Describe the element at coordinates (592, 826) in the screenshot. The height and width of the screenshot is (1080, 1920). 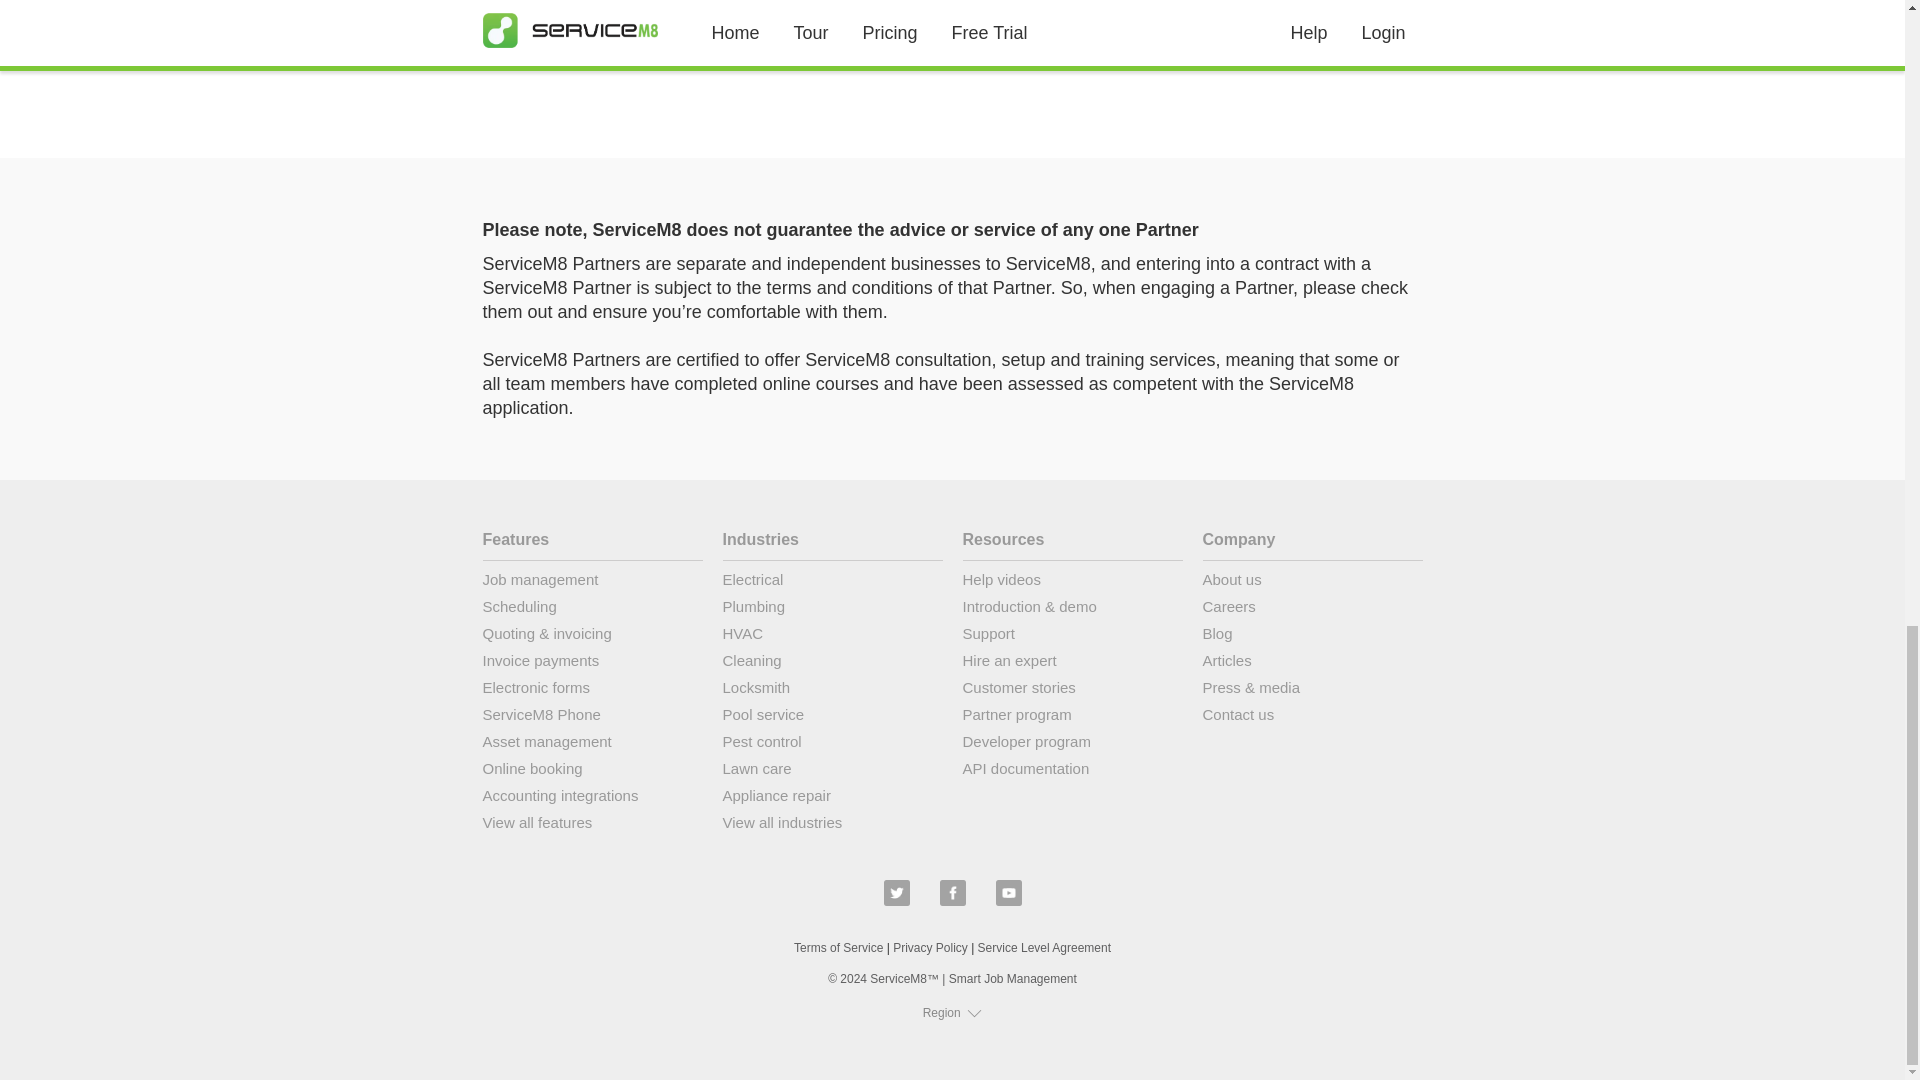
I see `View all features` at that location.